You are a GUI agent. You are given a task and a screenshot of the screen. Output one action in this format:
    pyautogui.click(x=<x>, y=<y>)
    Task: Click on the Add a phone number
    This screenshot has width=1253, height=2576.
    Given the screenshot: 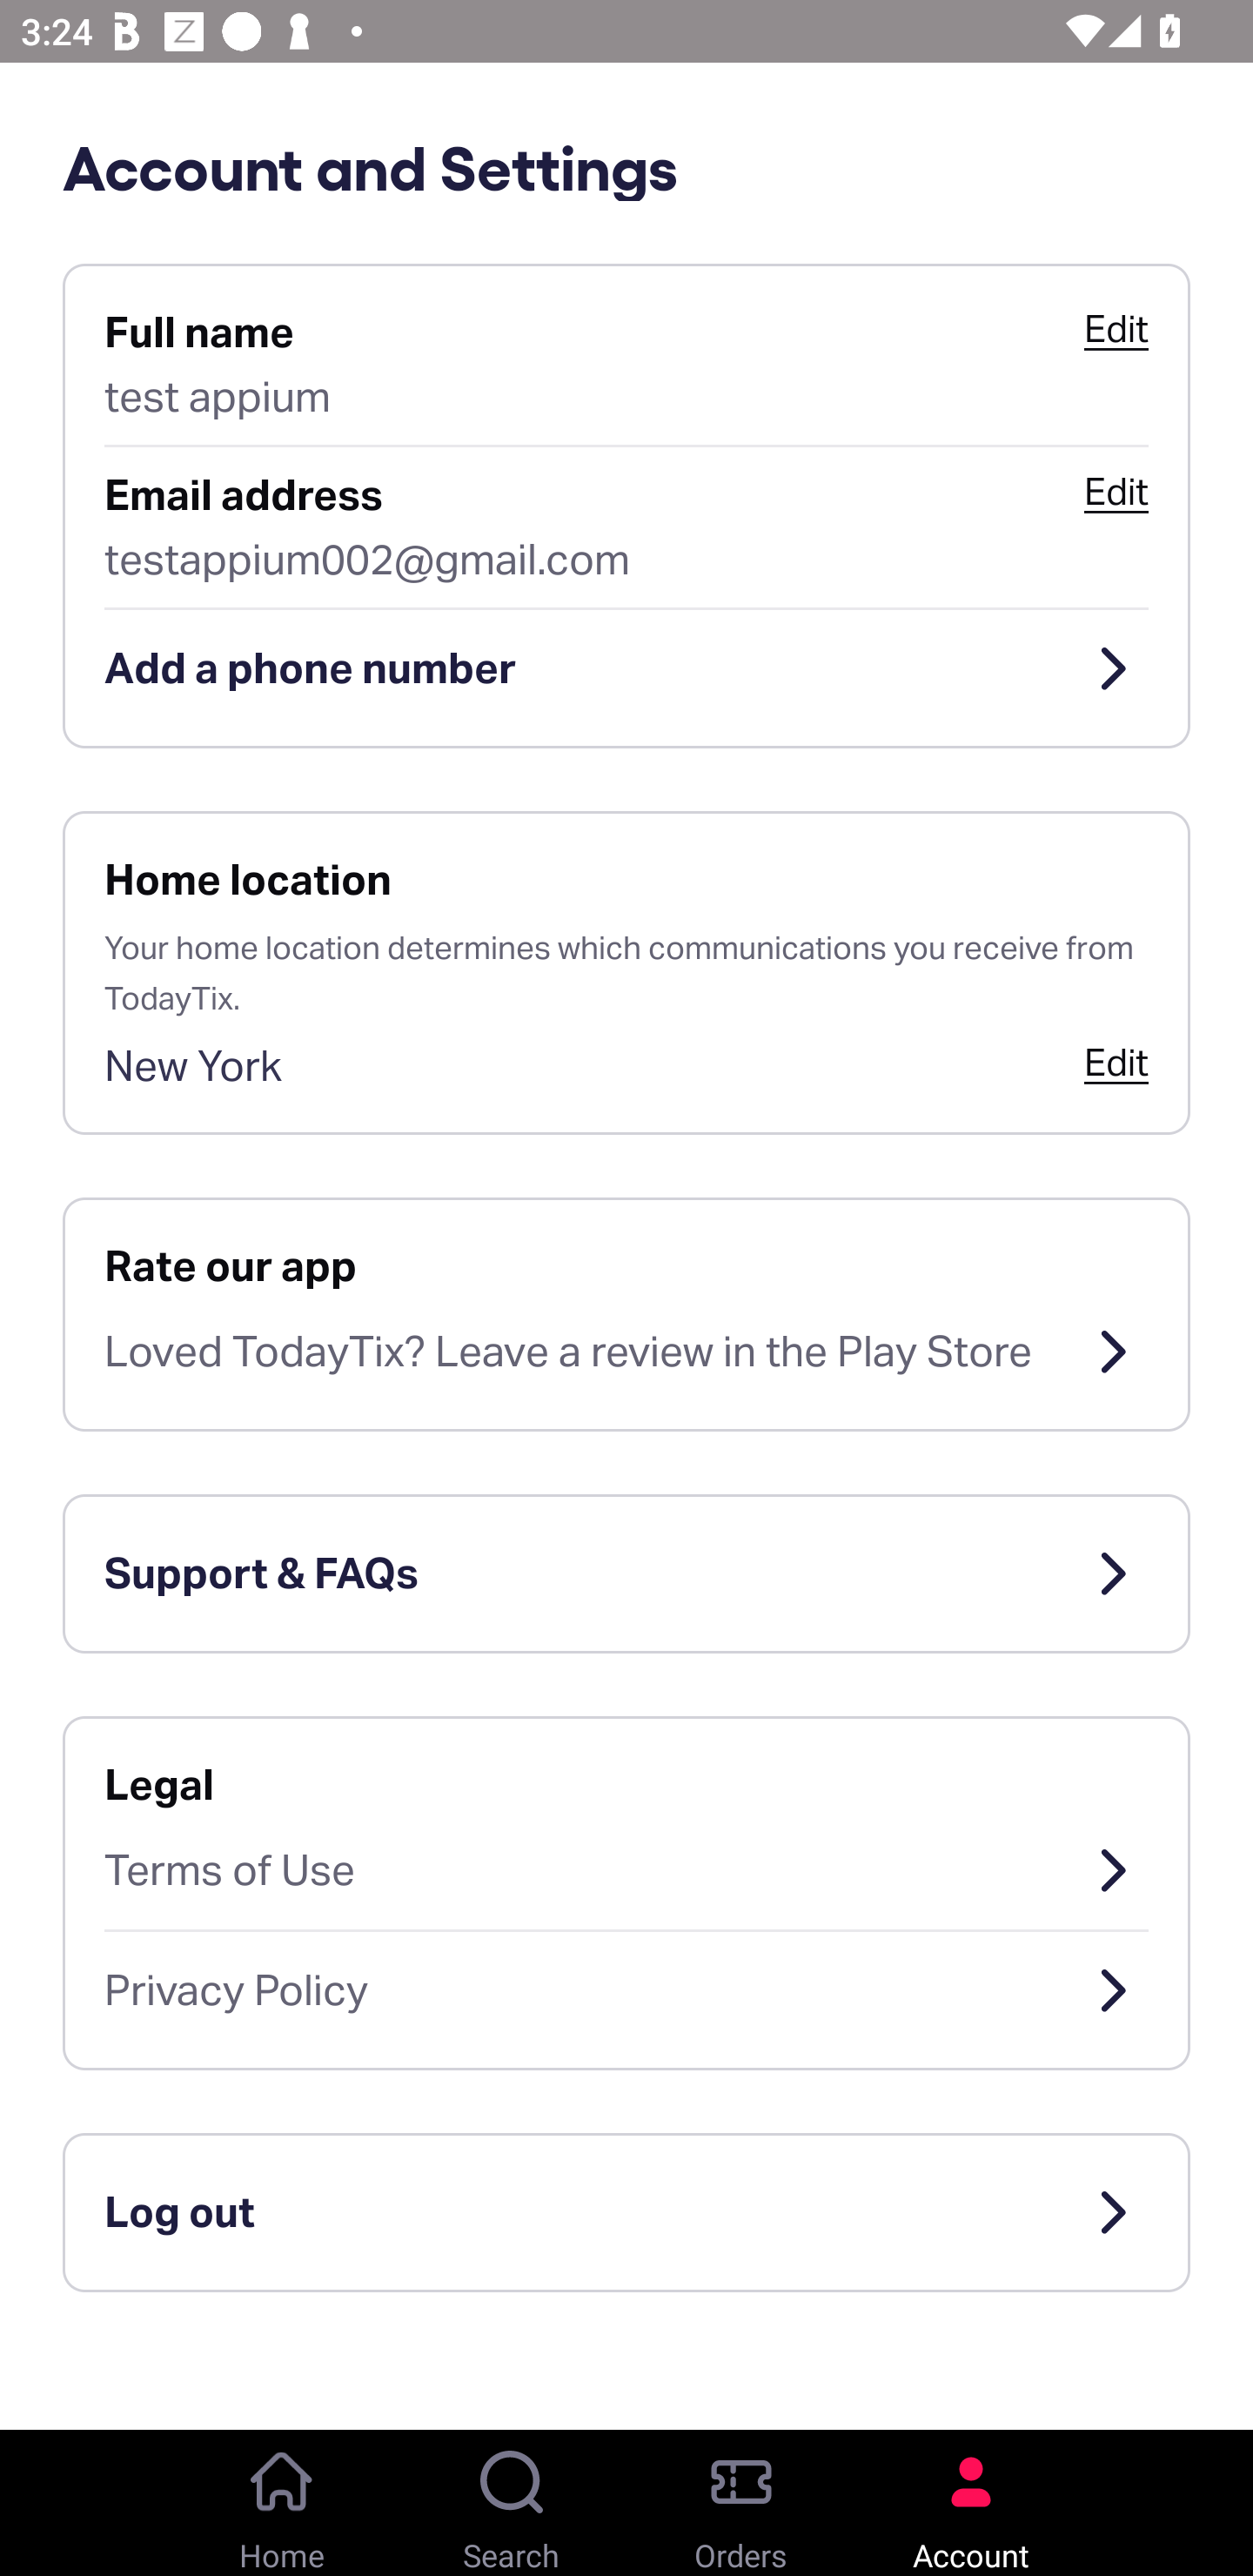 What is the action you would take?
    pyautogui.click(x=626, y=668)
    